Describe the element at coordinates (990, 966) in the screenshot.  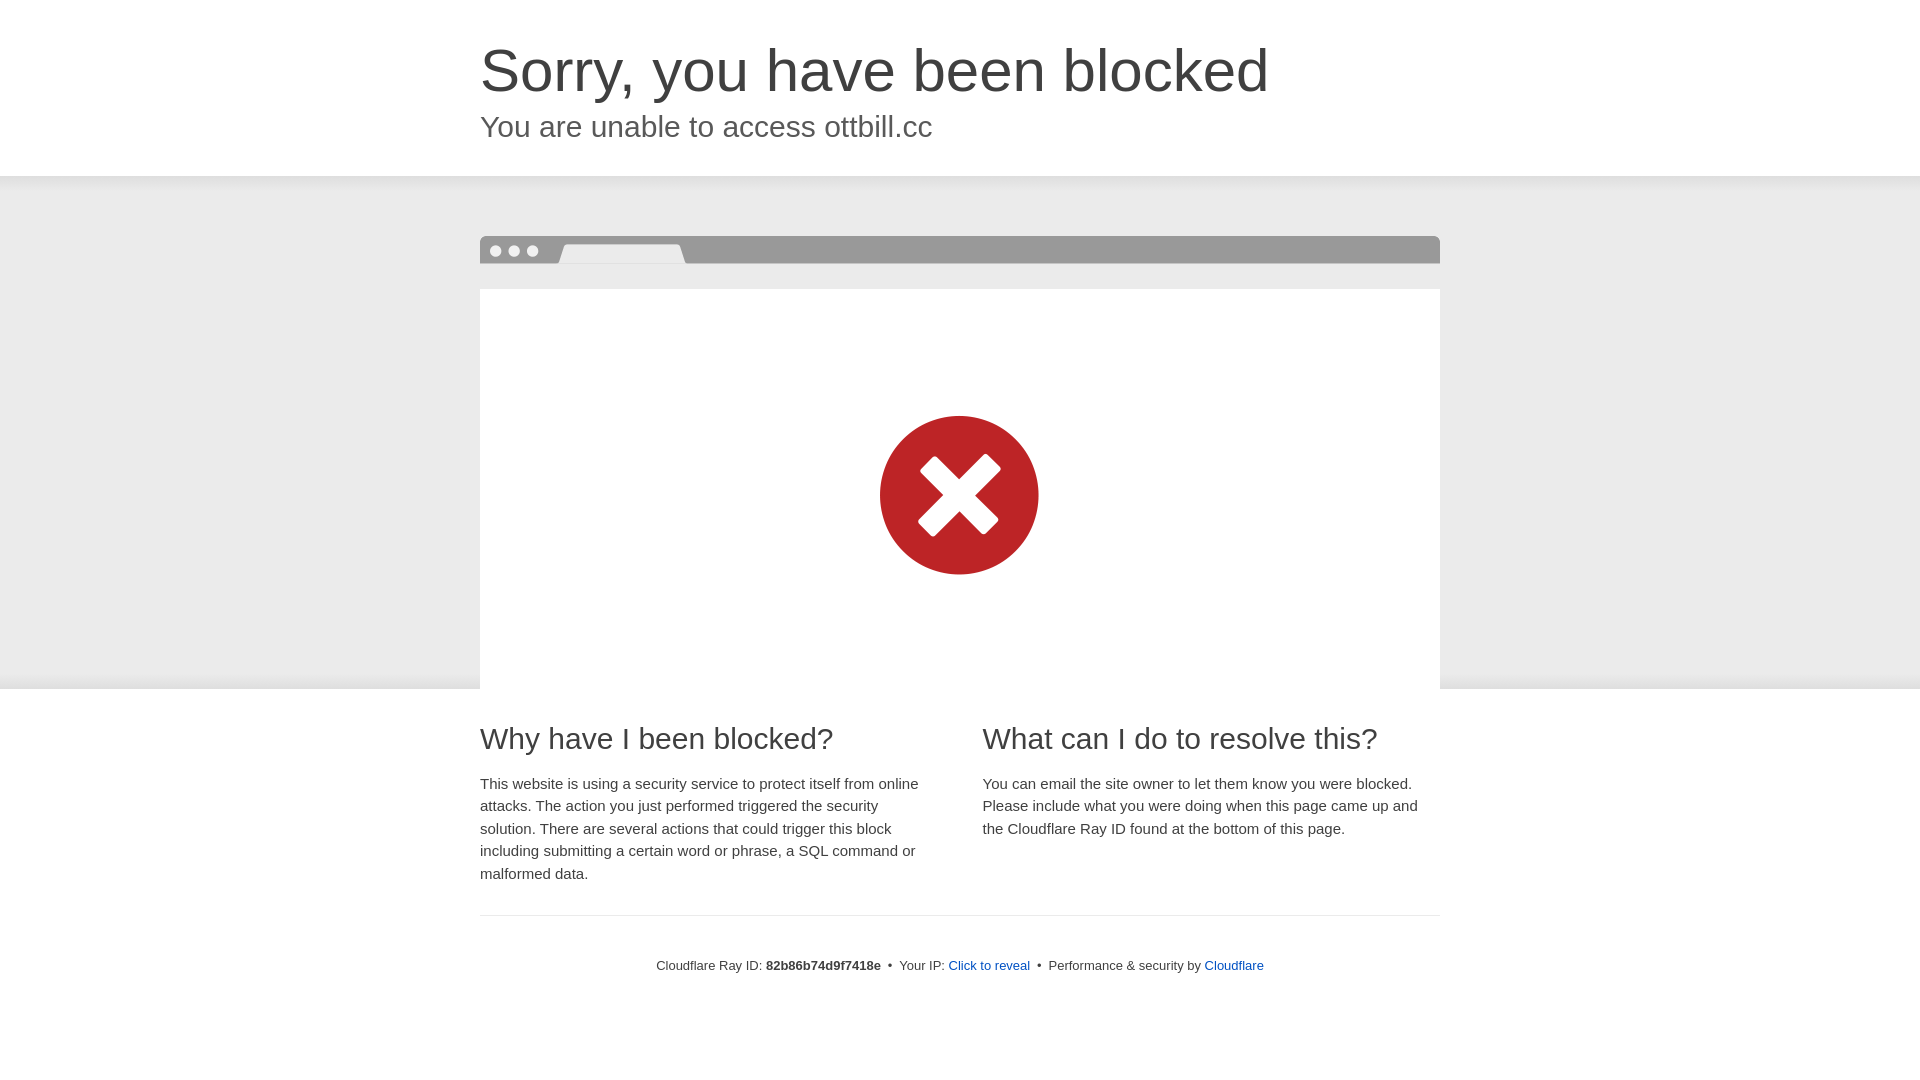
I see `Click to reveal` at that location.